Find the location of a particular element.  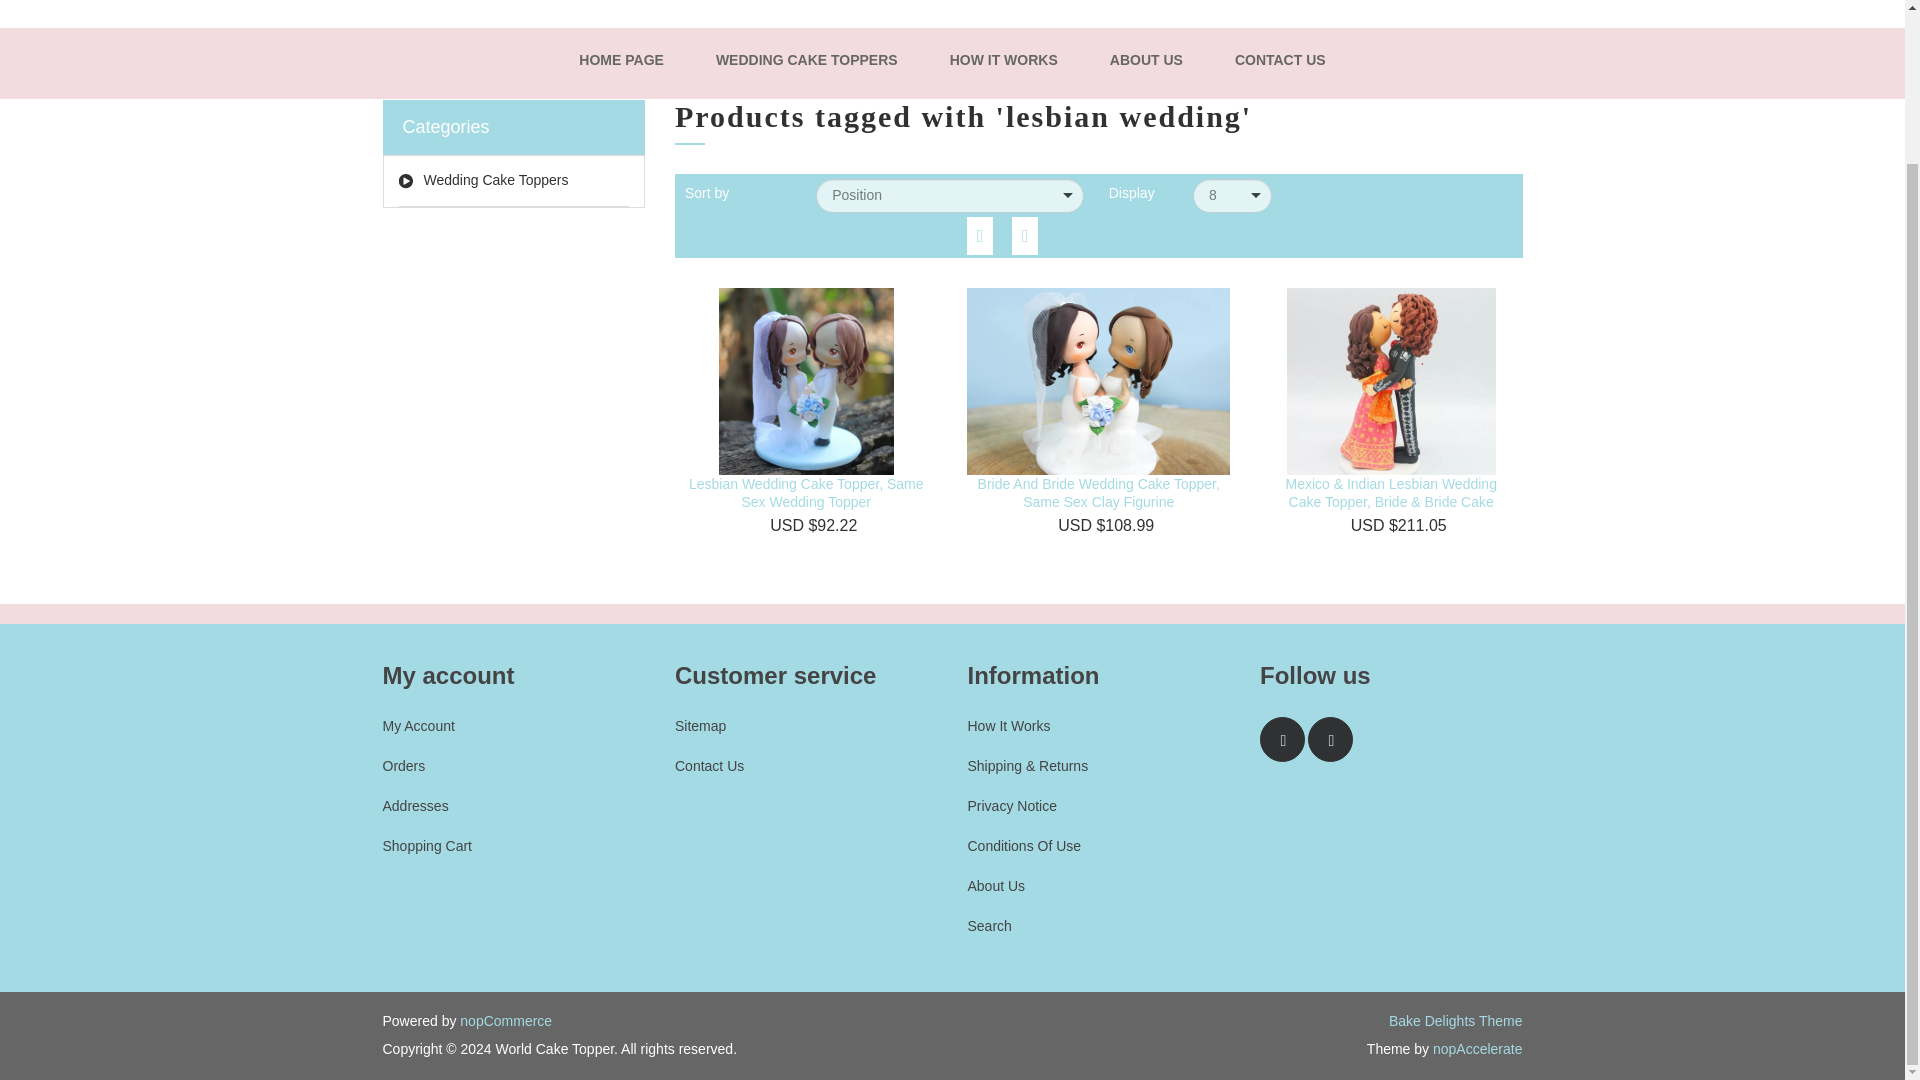

List is located at coordinates (1025, 235).